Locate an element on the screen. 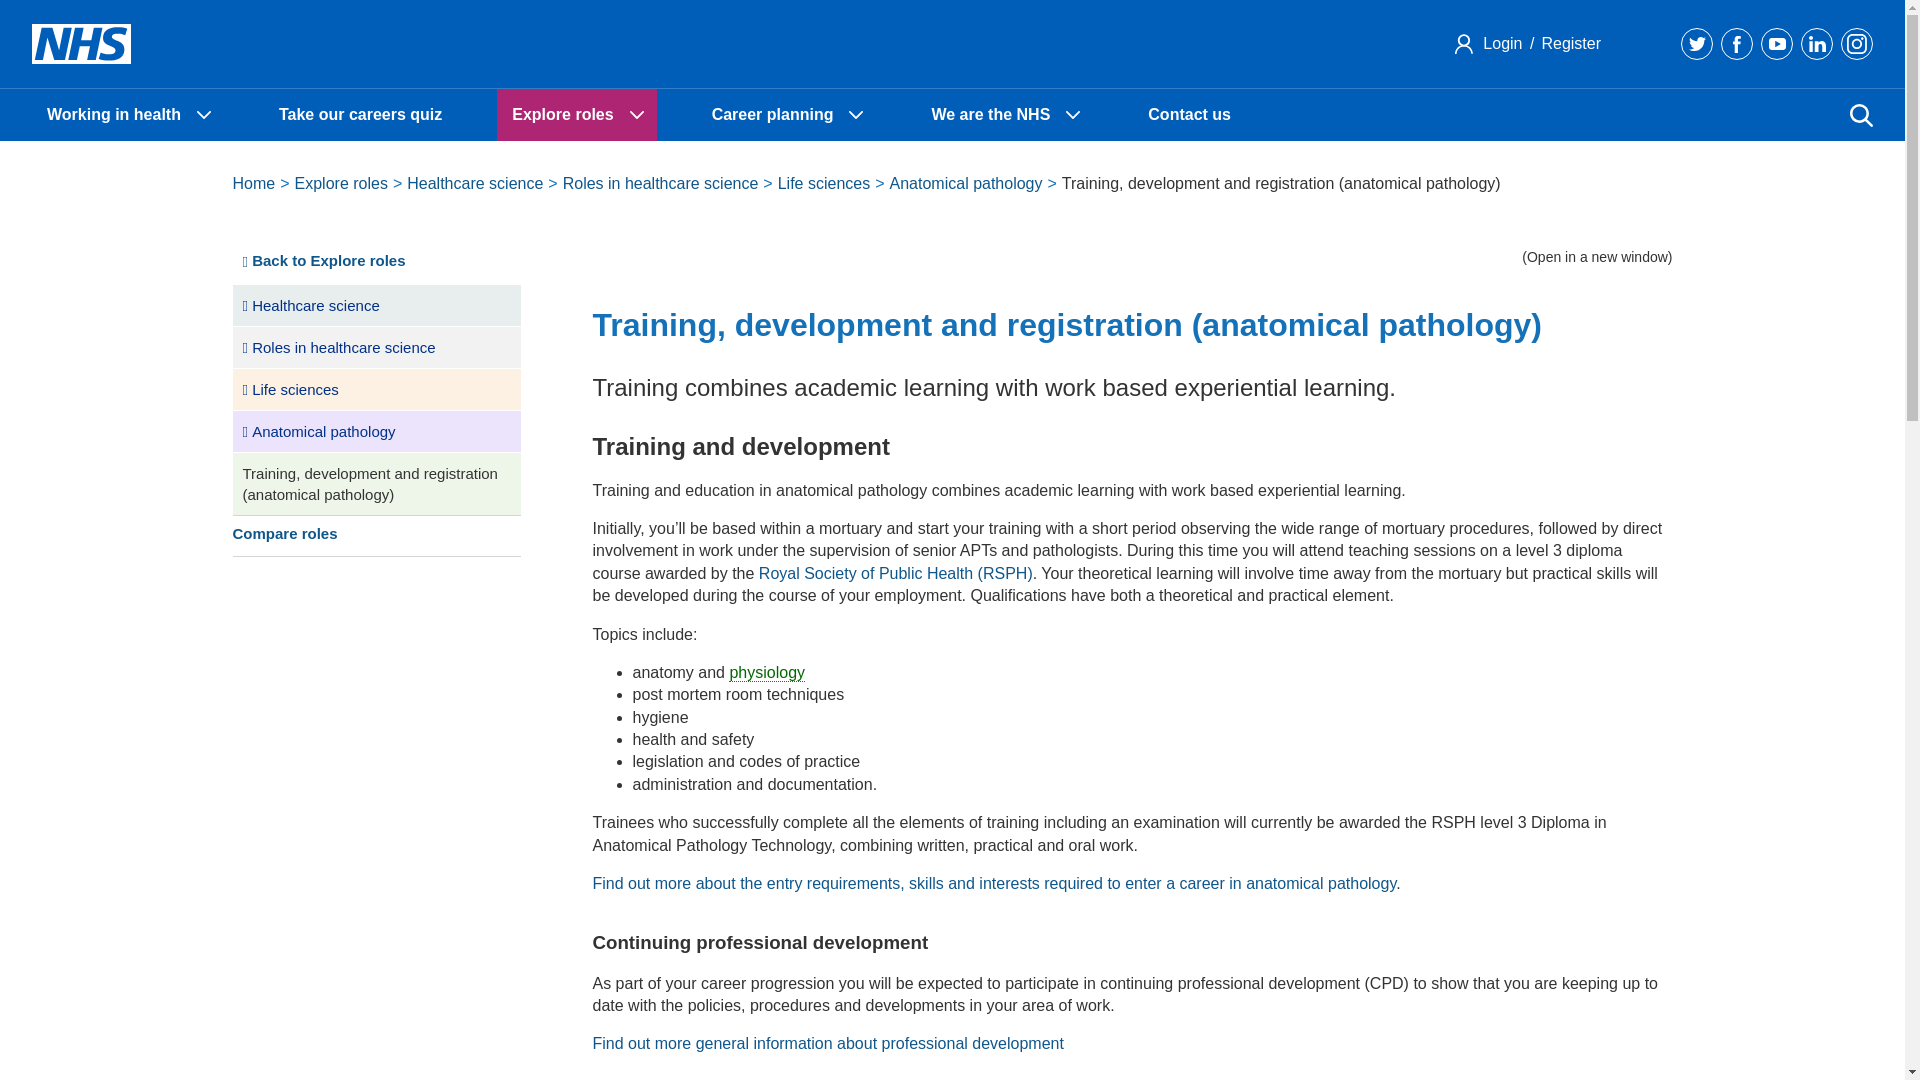 This screenshot has width=1920, height=1080. NHS Logo Home is located at coordinates (81, 43).